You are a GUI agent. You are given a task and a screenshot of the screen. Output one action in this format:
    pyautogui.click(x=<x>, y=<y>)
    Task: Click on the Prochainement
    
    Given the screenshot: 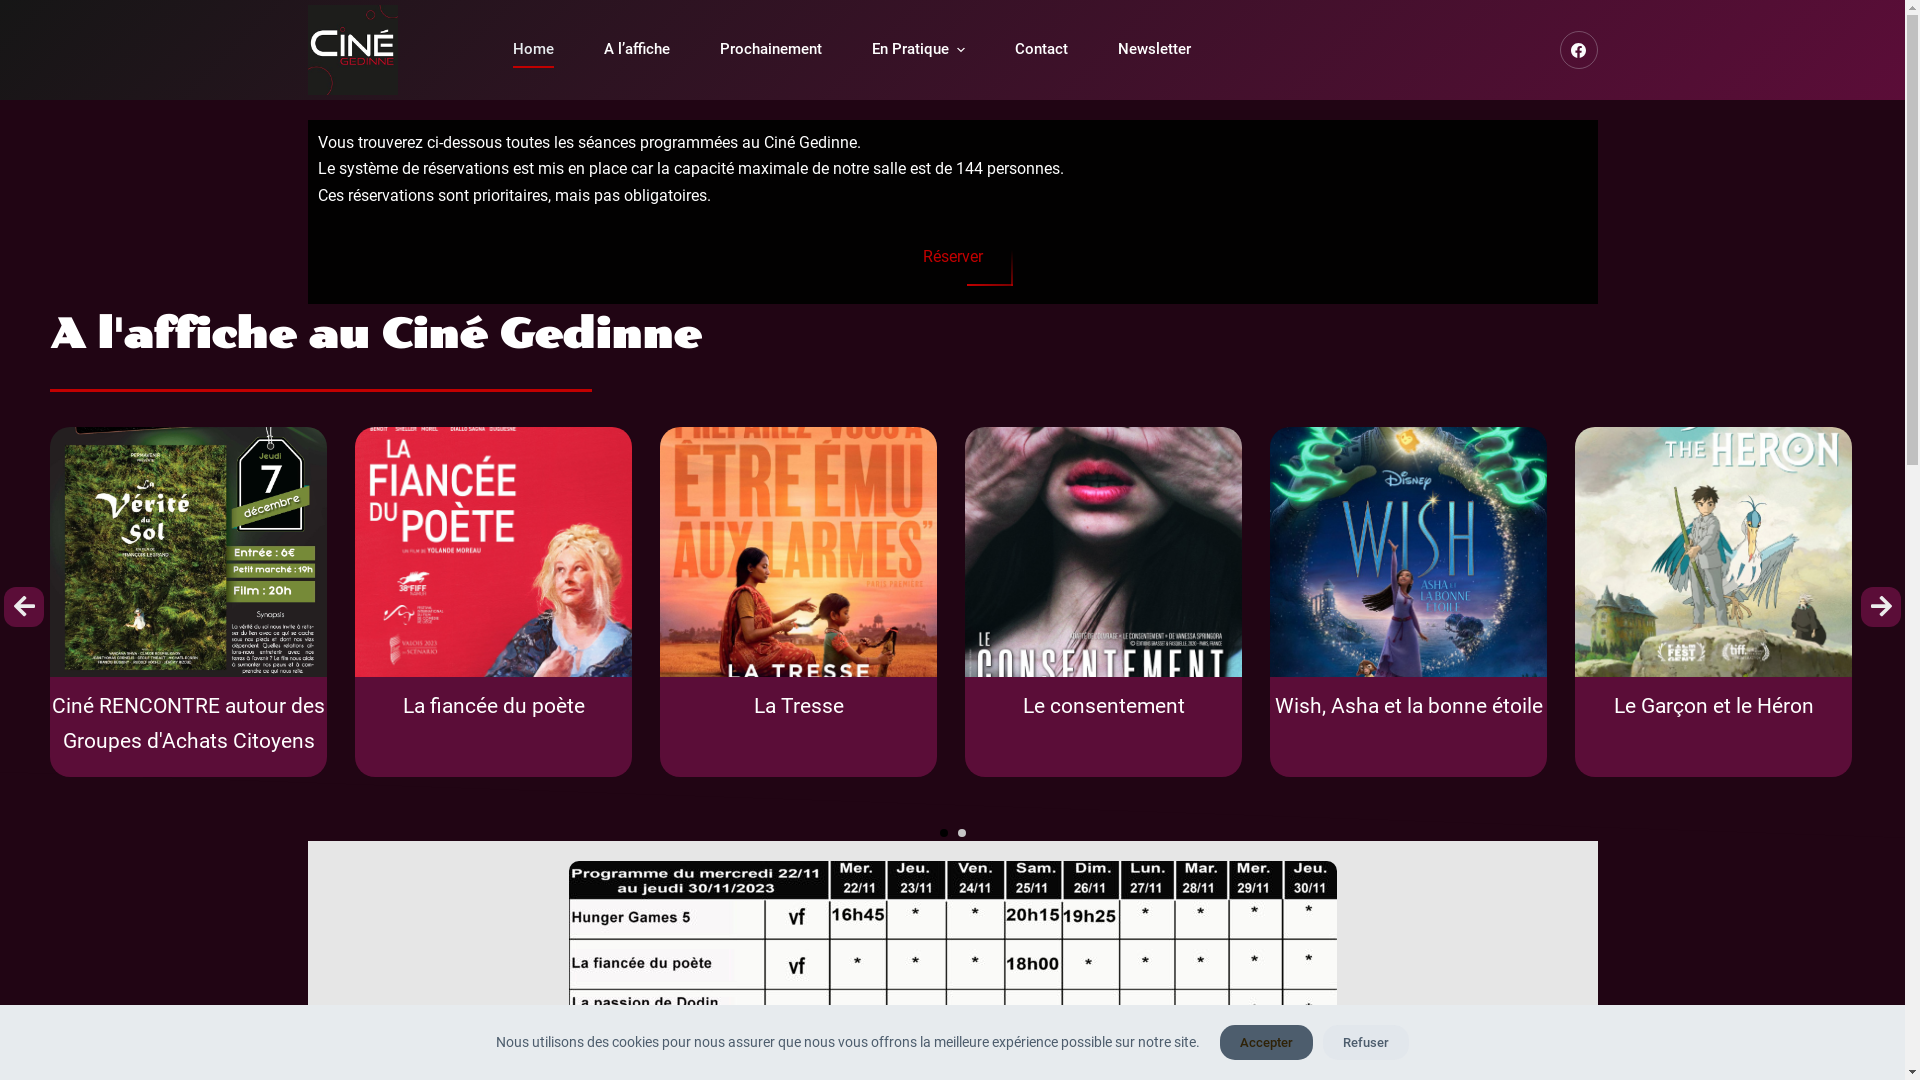 What is the action you would take?
    pyautogui.click(x=770, y=50)
    